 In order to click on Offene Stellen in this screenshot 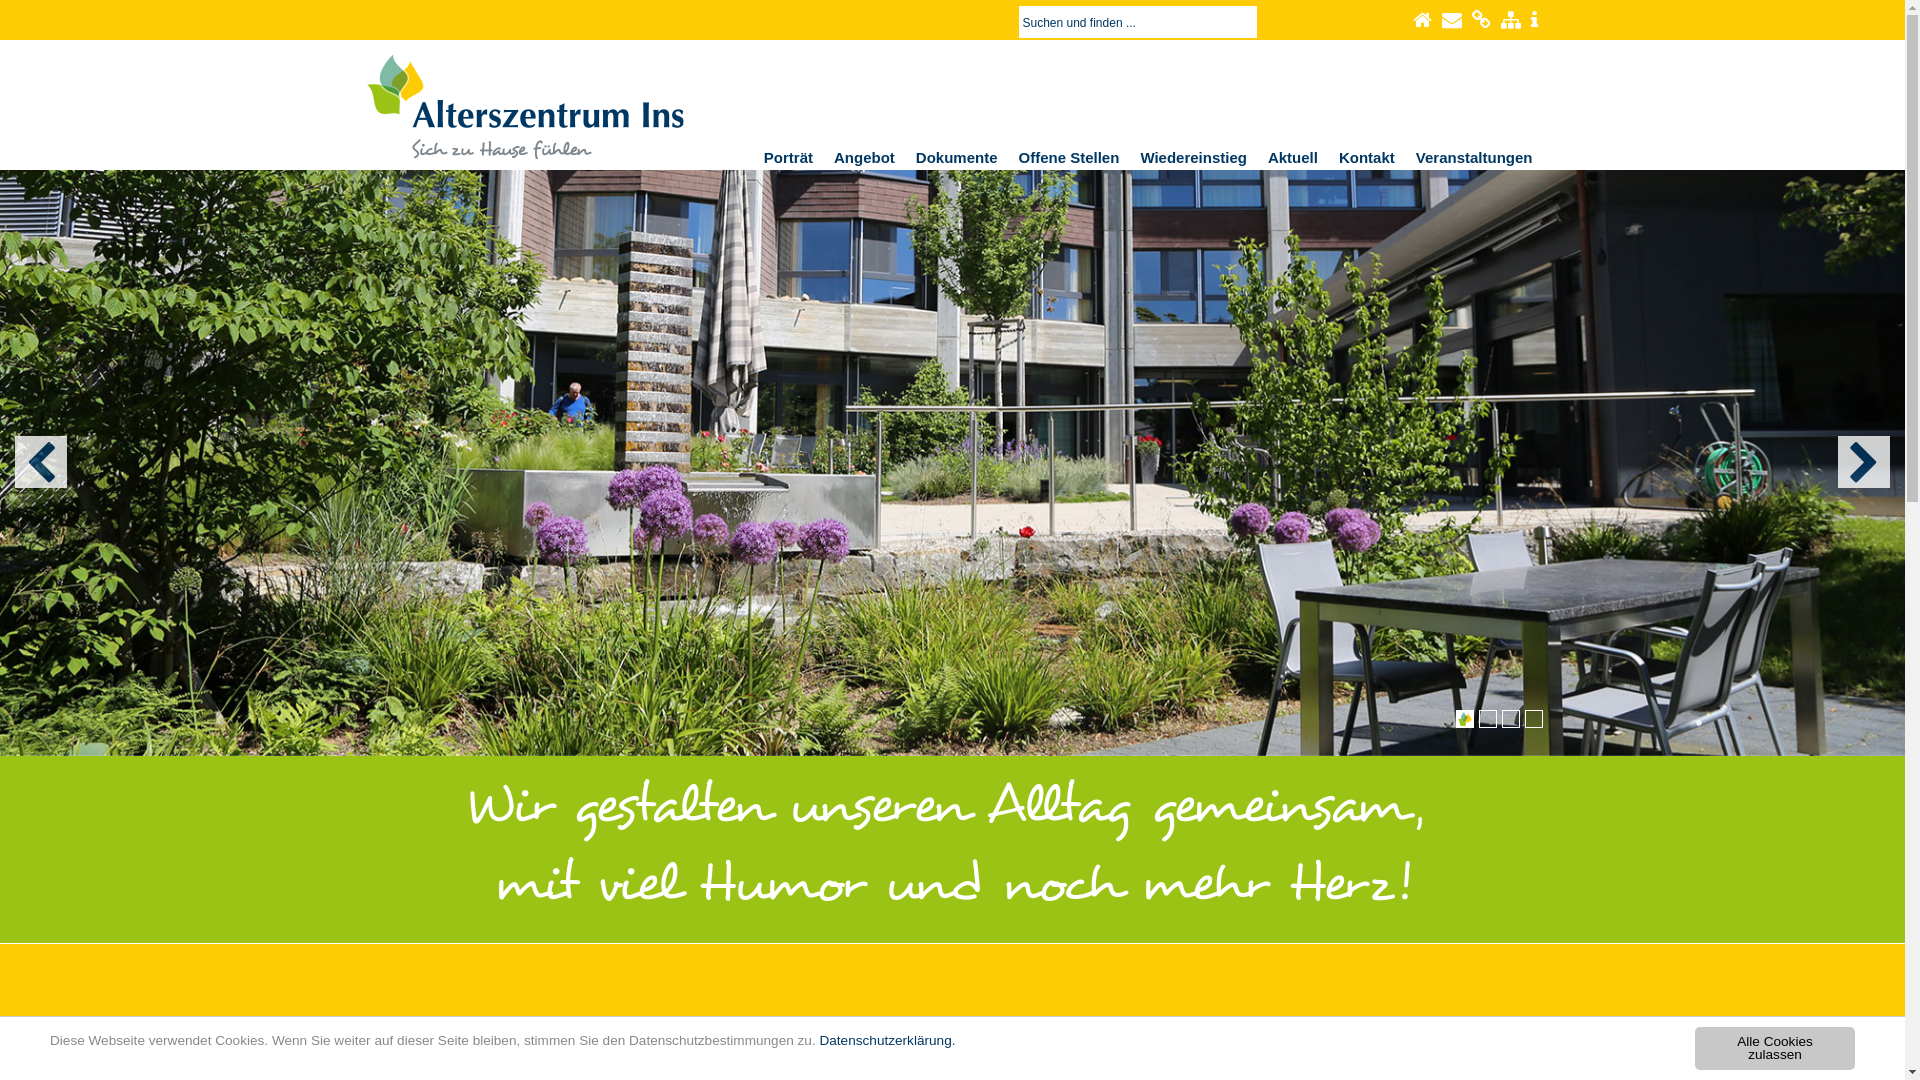, I will do `click(1070, 158)`.